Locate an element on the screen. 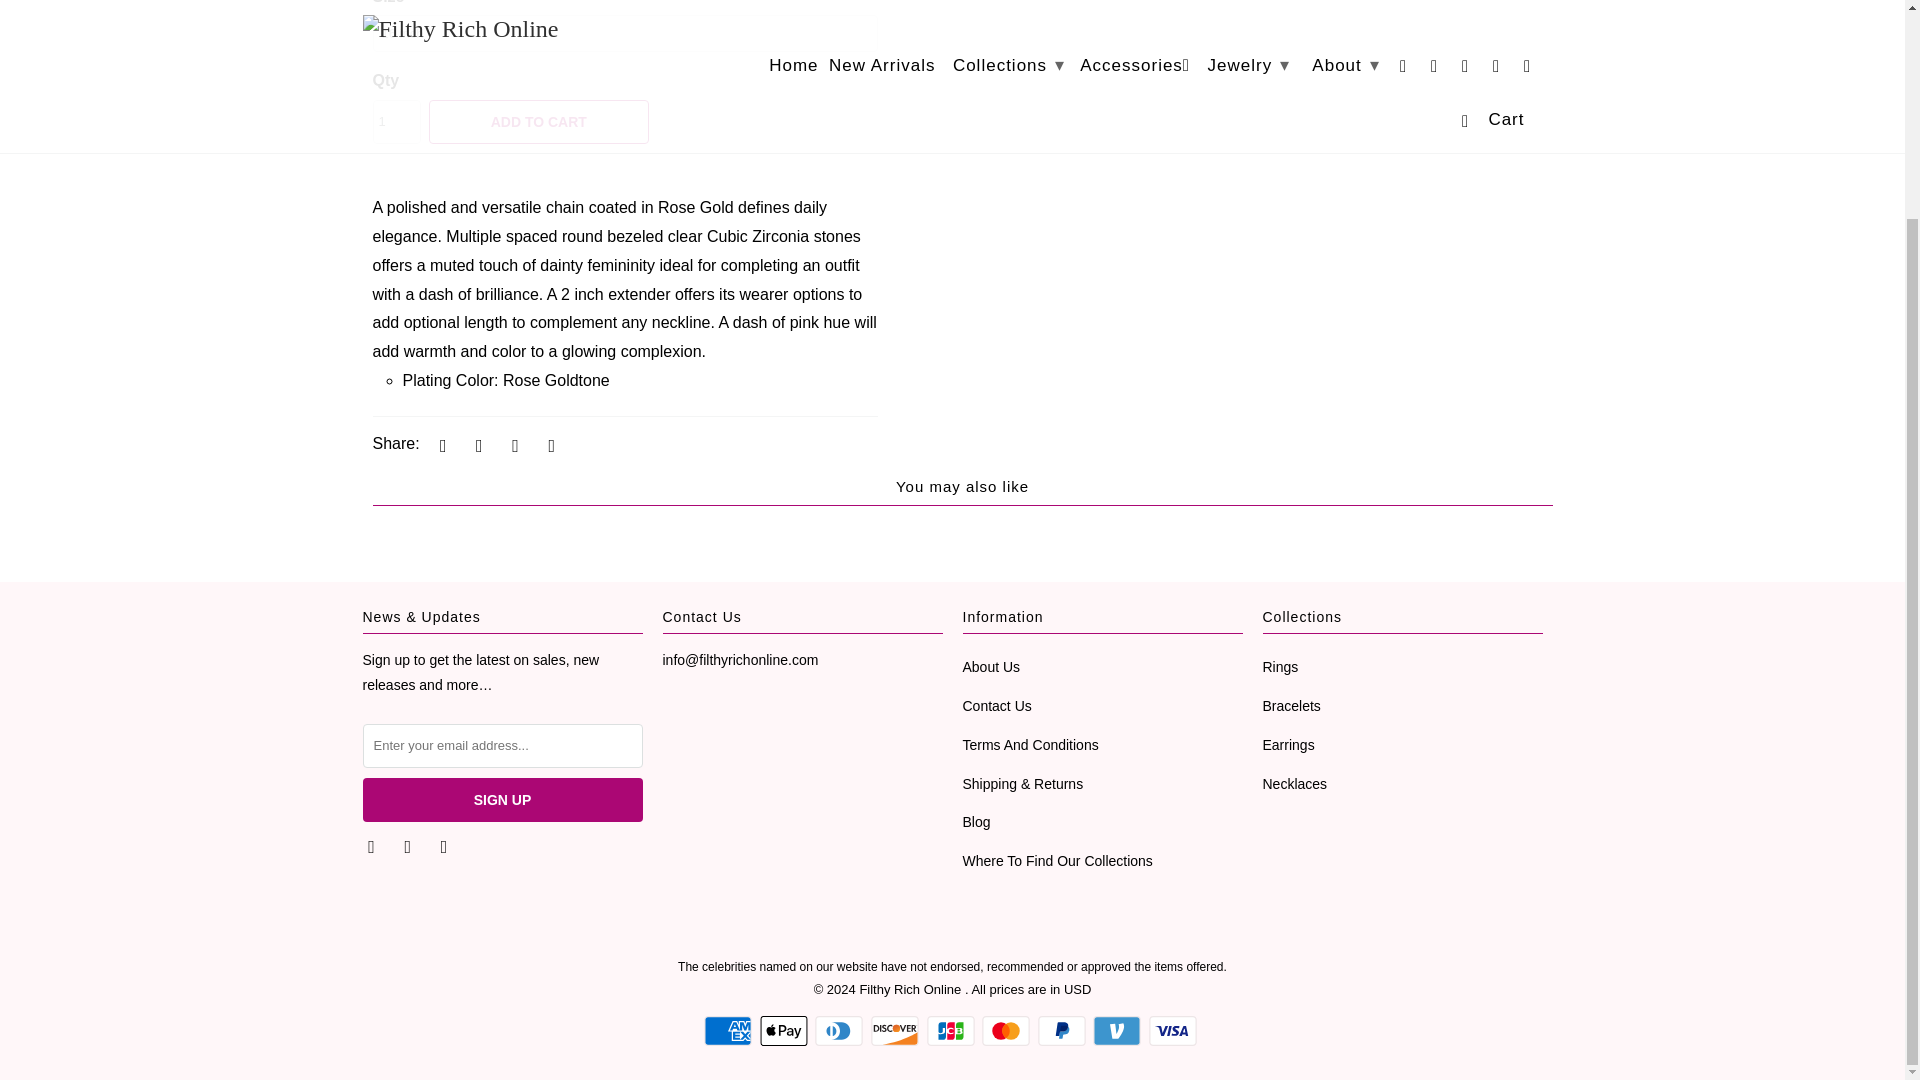 This screenshot has width=1920, height=1080. Sign Up is located at coordinates (502, 799).